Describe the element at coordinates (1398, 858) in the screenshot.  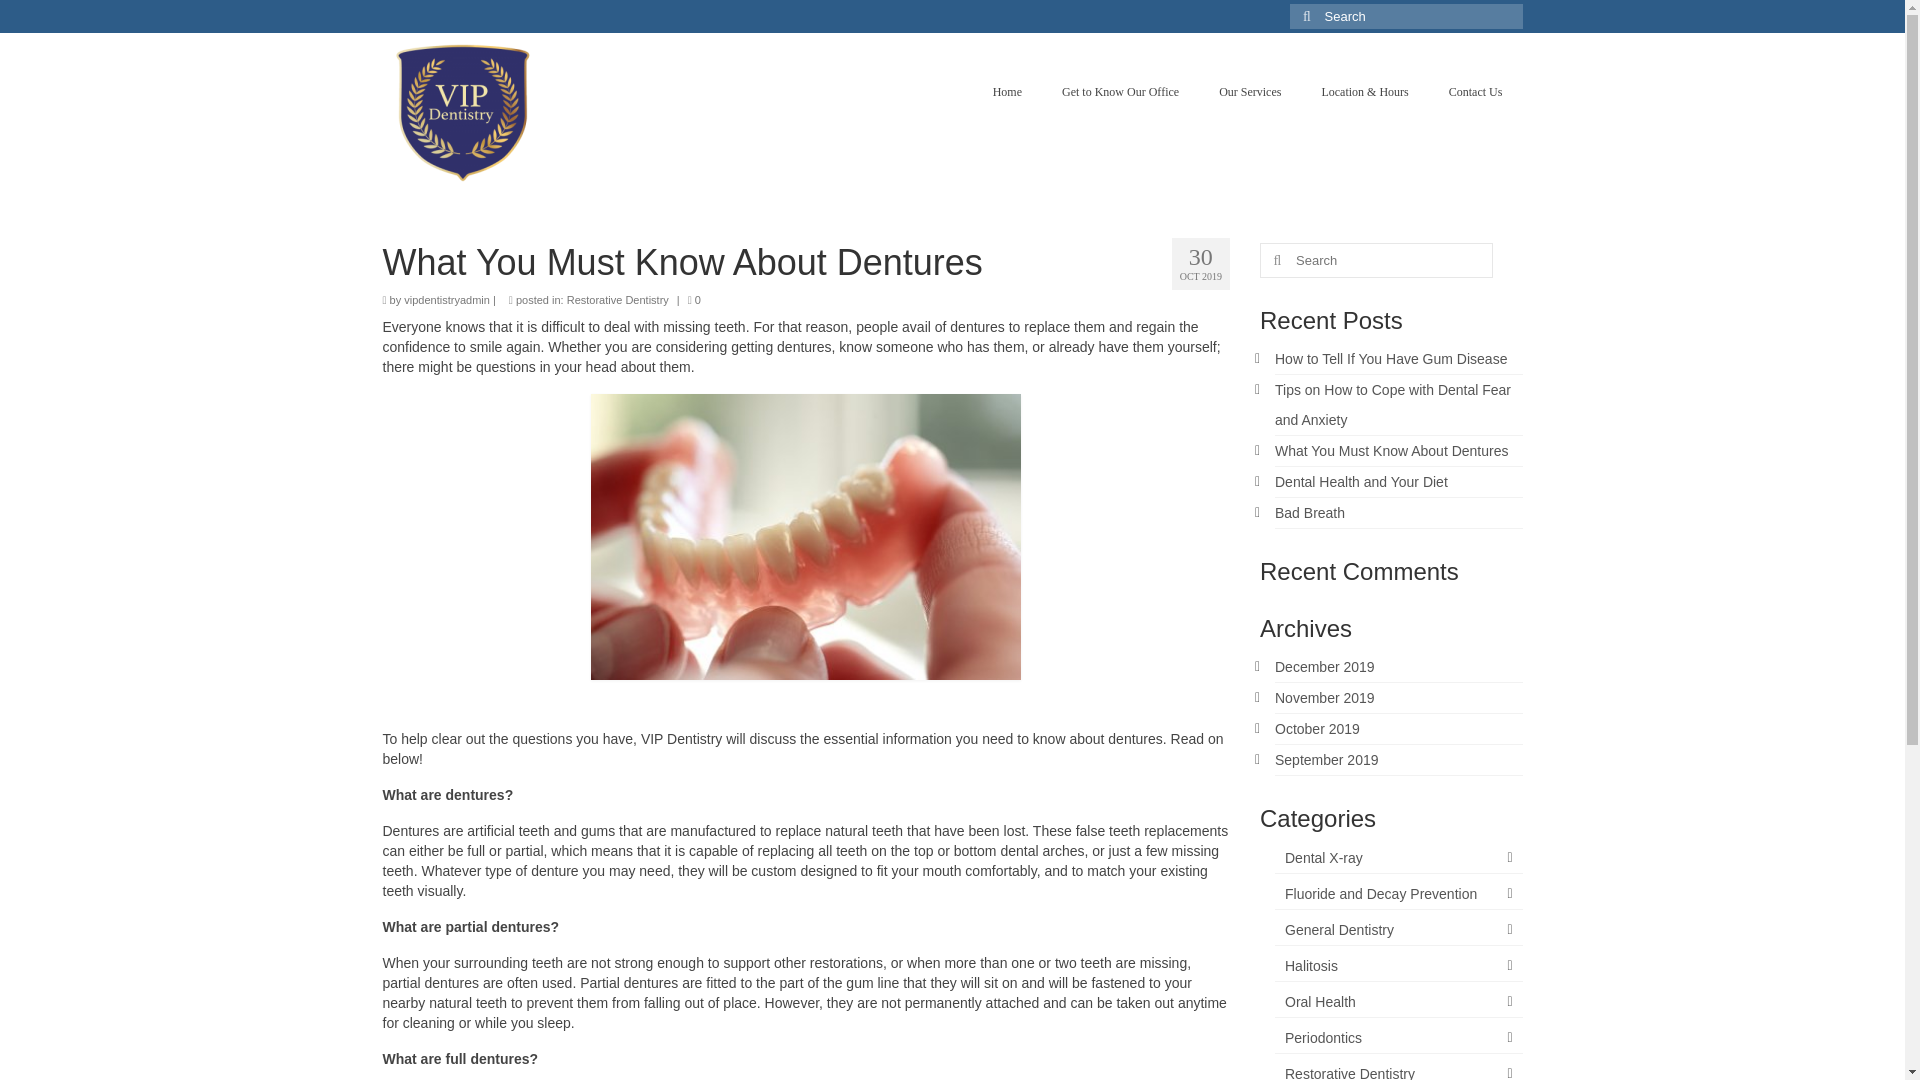
I see `Dental X-ray` at that location.